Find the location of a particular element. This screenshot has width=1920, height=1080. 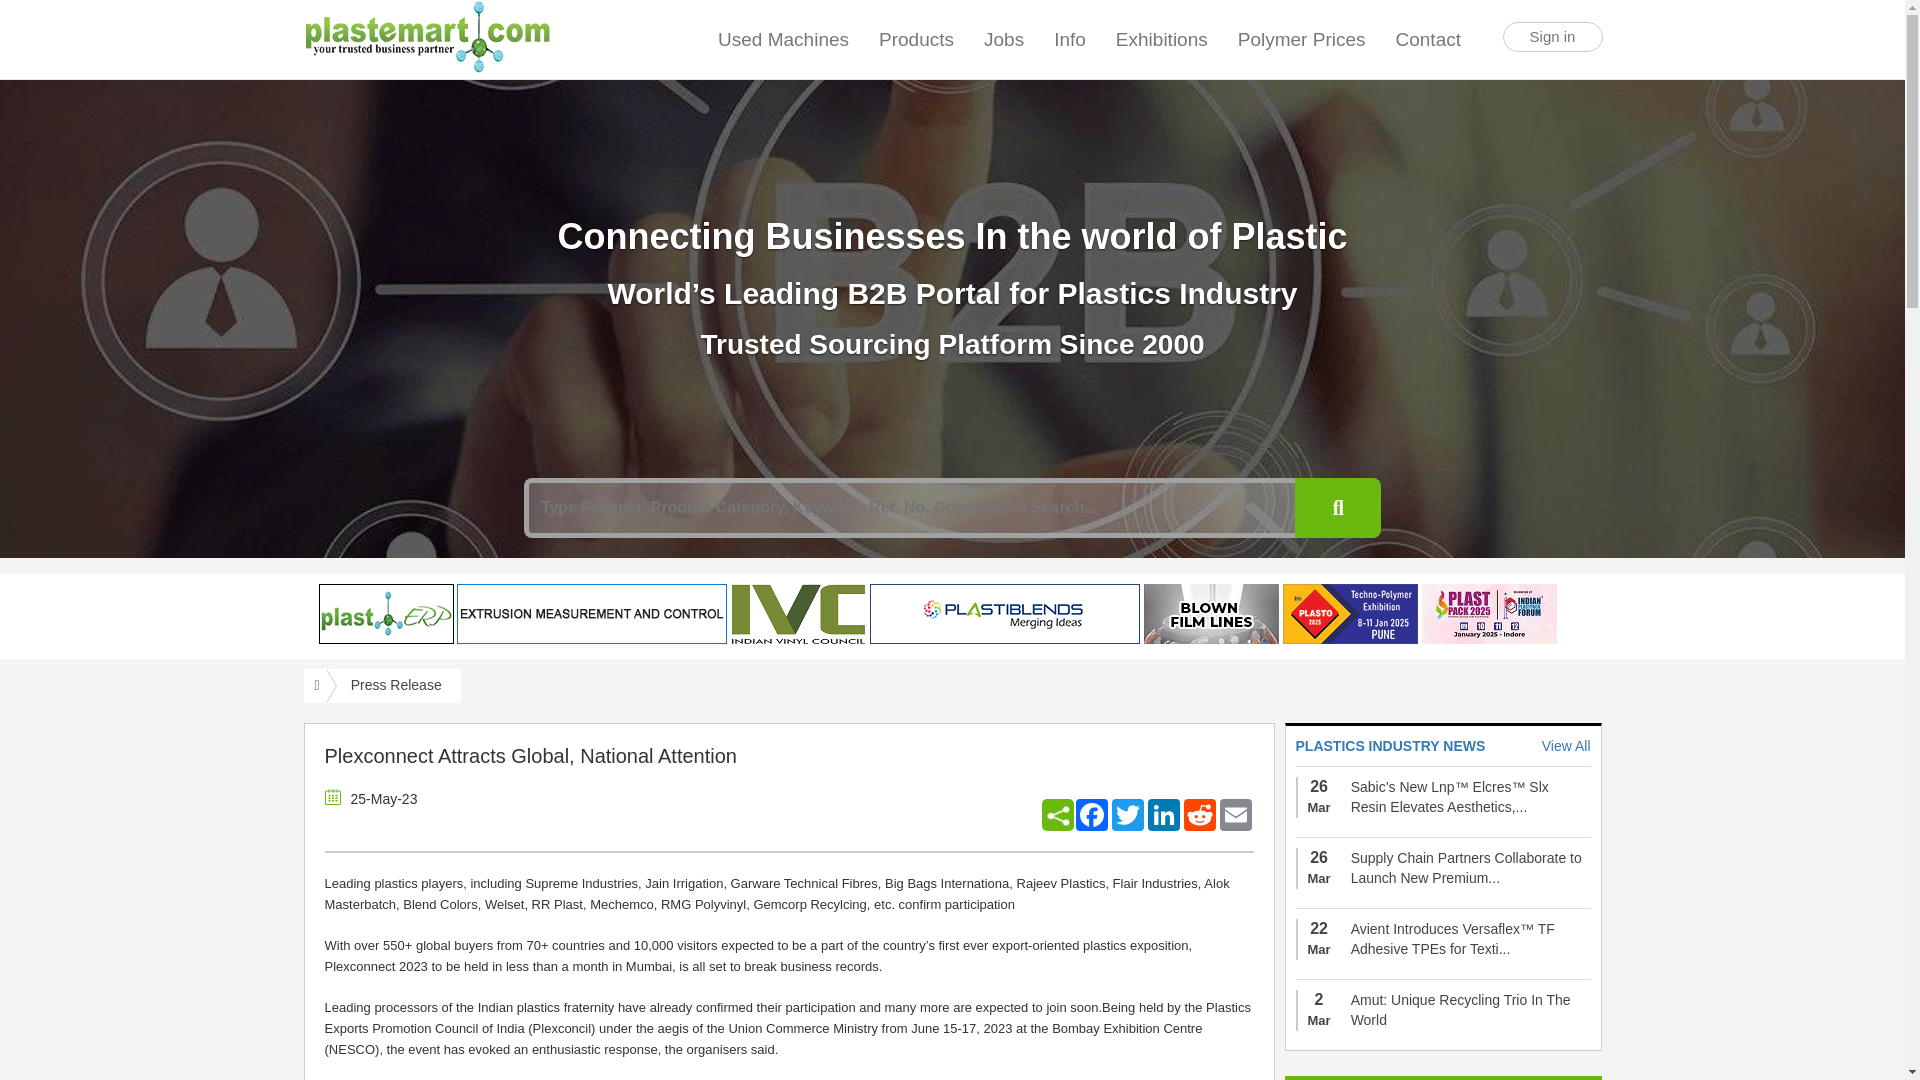

Contact is located at coordinates (1430, 30).